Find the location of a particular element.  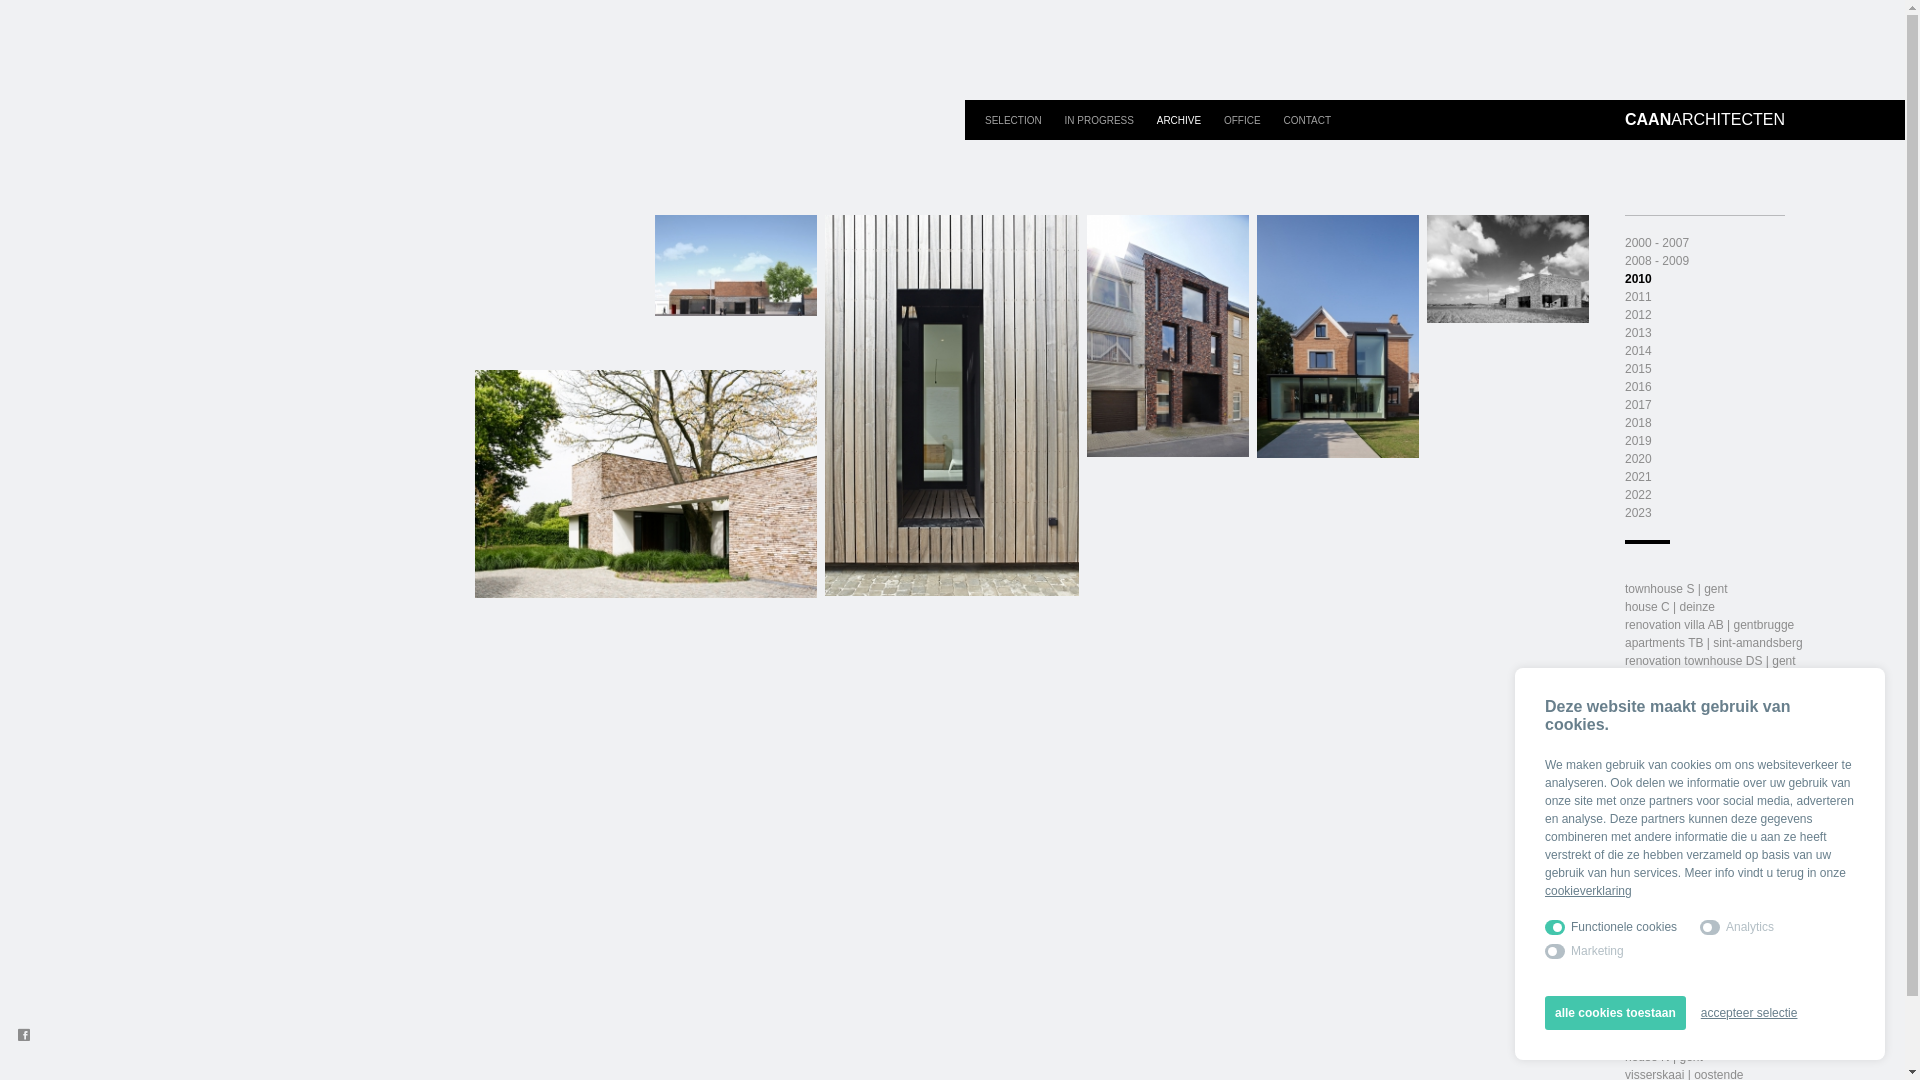

residence BAUHAUS | oostduinkerke is located at coordinates (1724, 895).